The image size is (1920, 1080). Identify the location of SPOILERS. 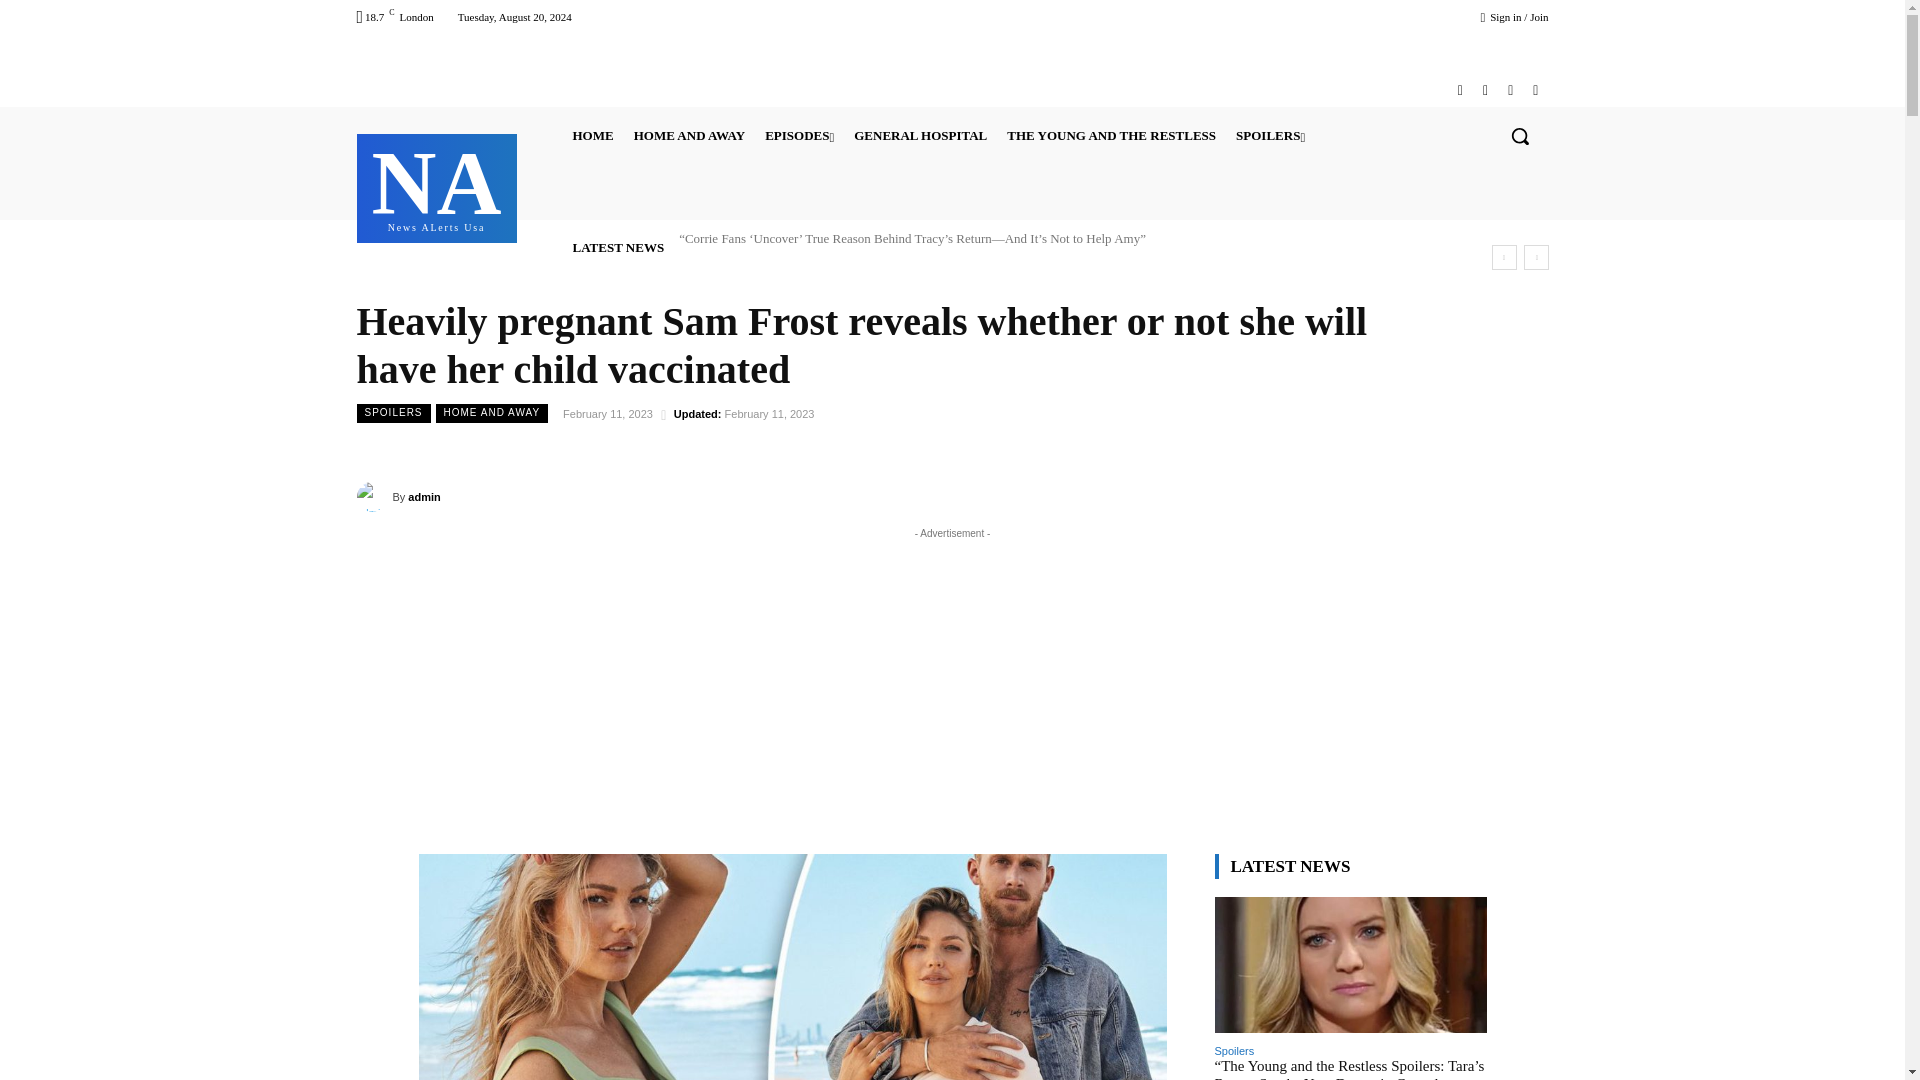
(1111, 136).